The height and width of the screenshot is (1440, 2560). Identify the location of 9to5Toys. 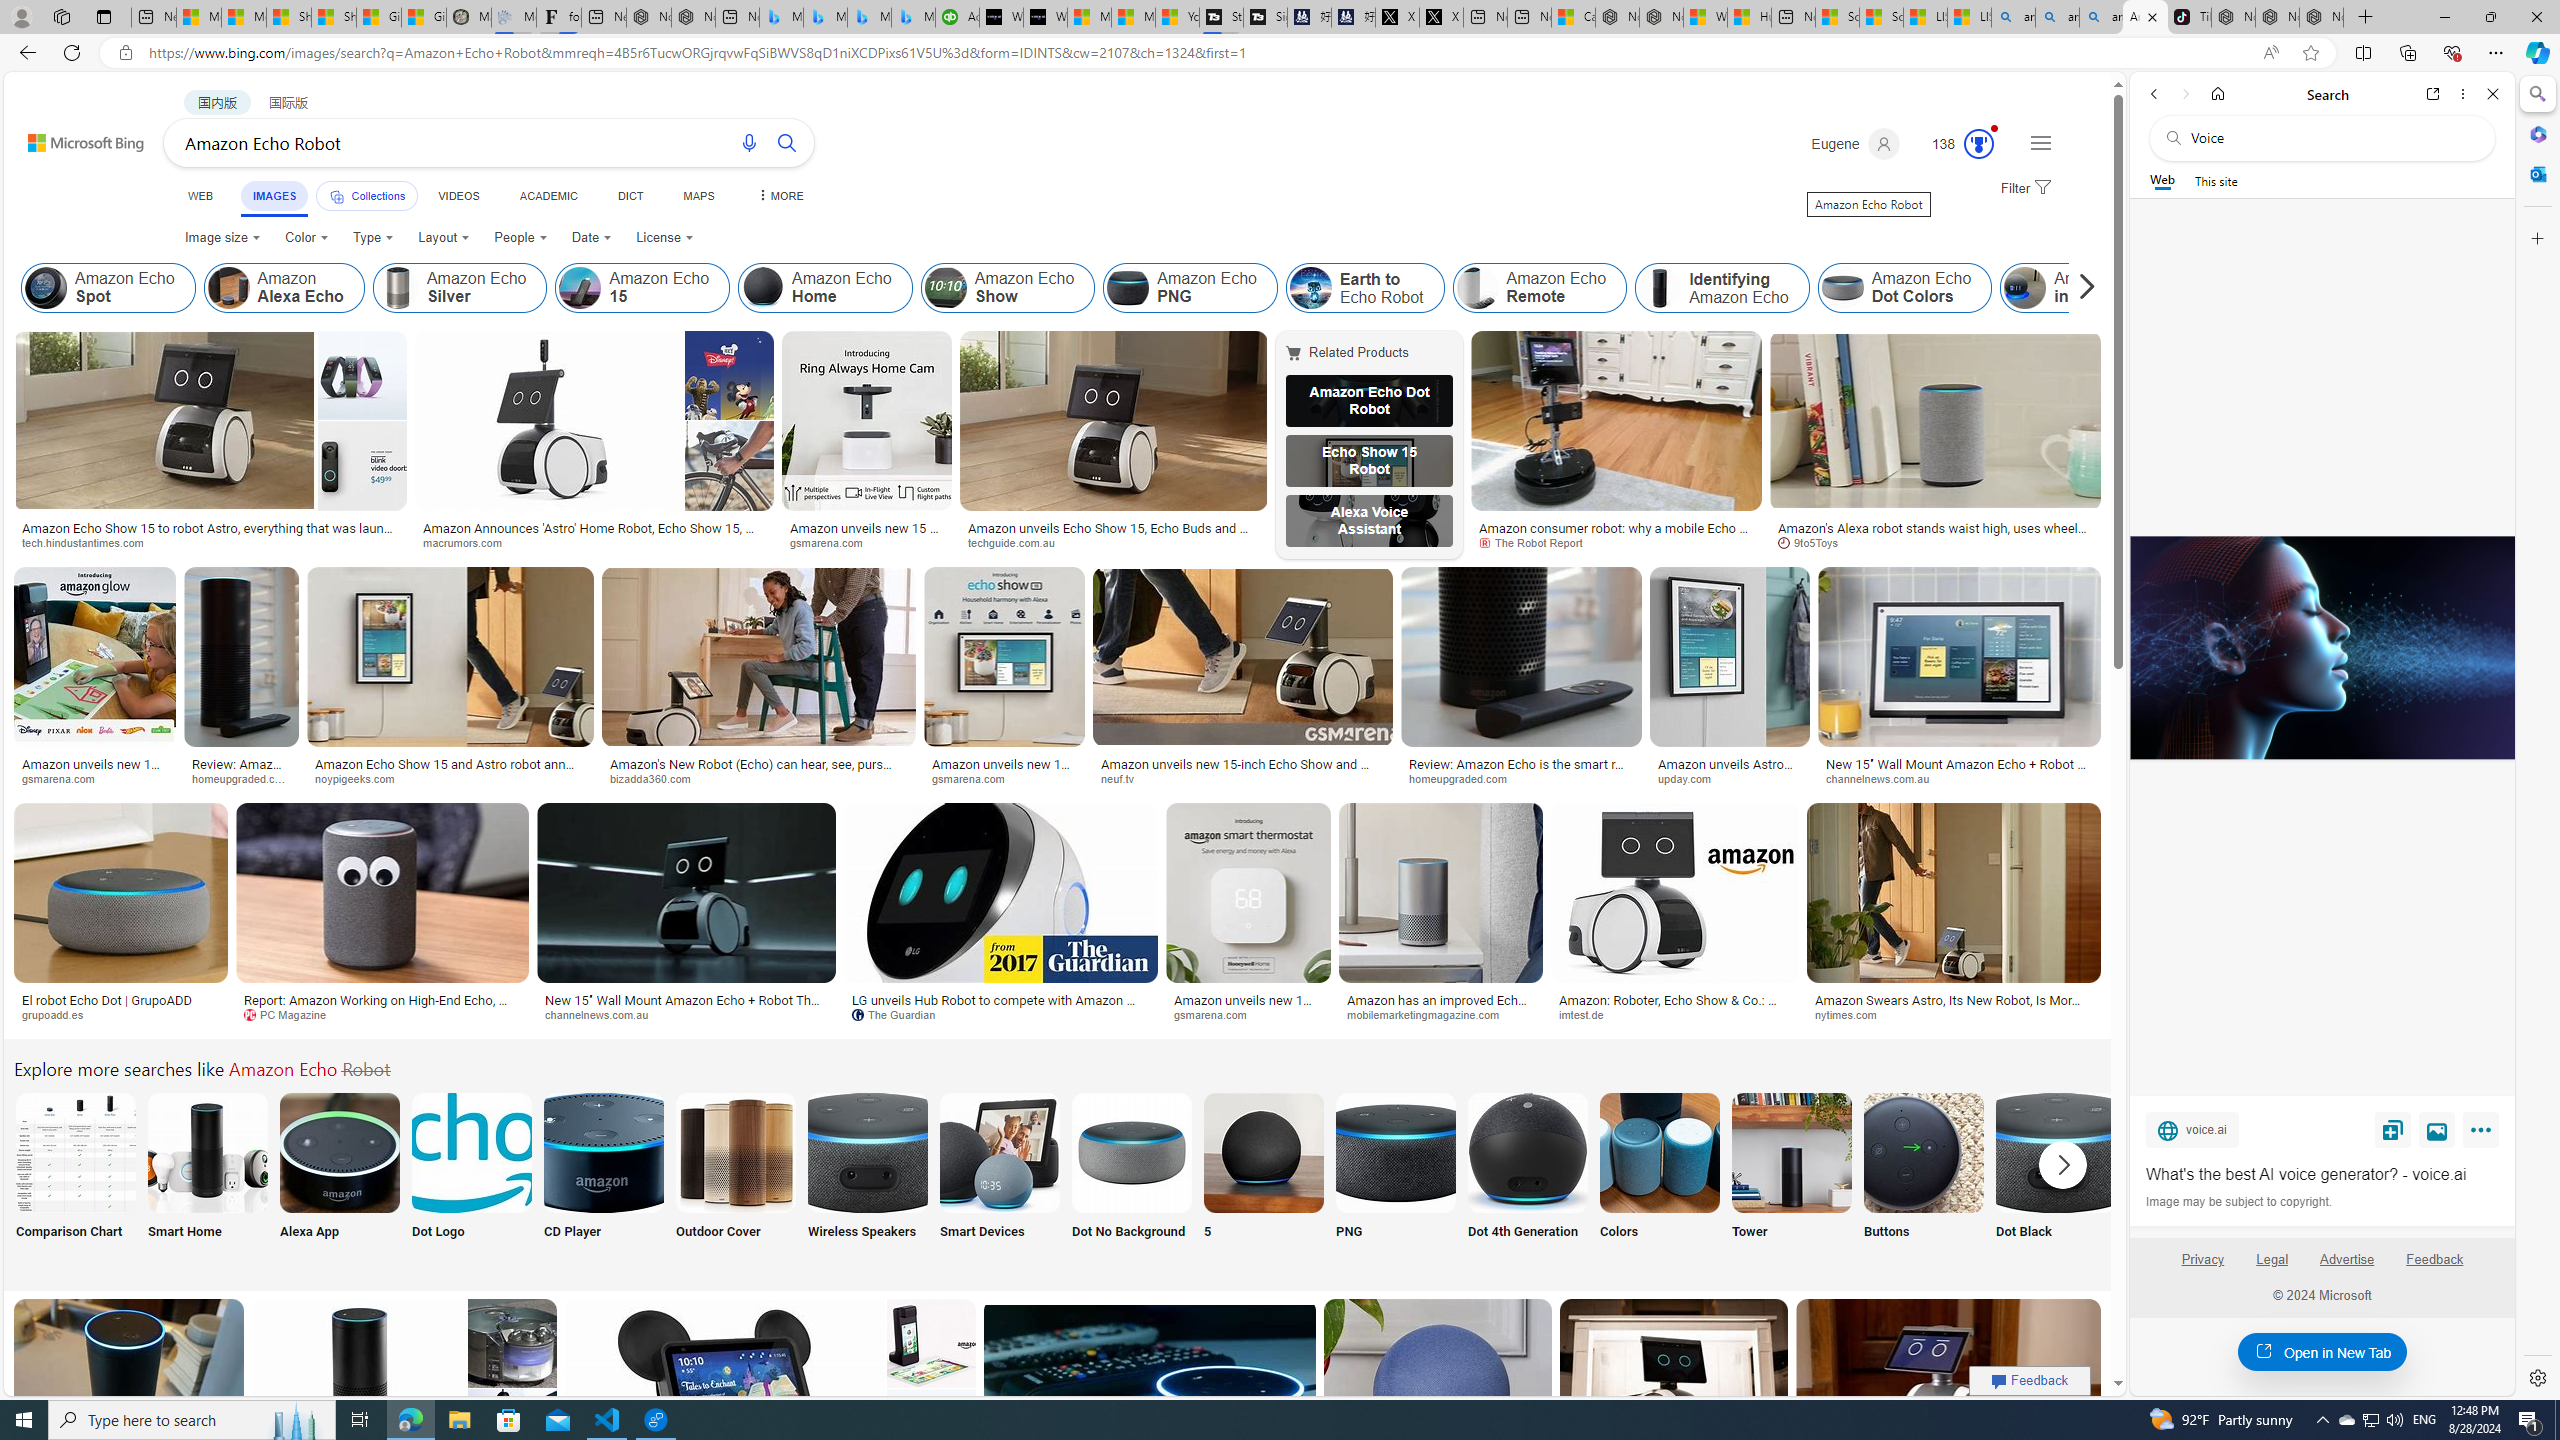
(1936, 543).